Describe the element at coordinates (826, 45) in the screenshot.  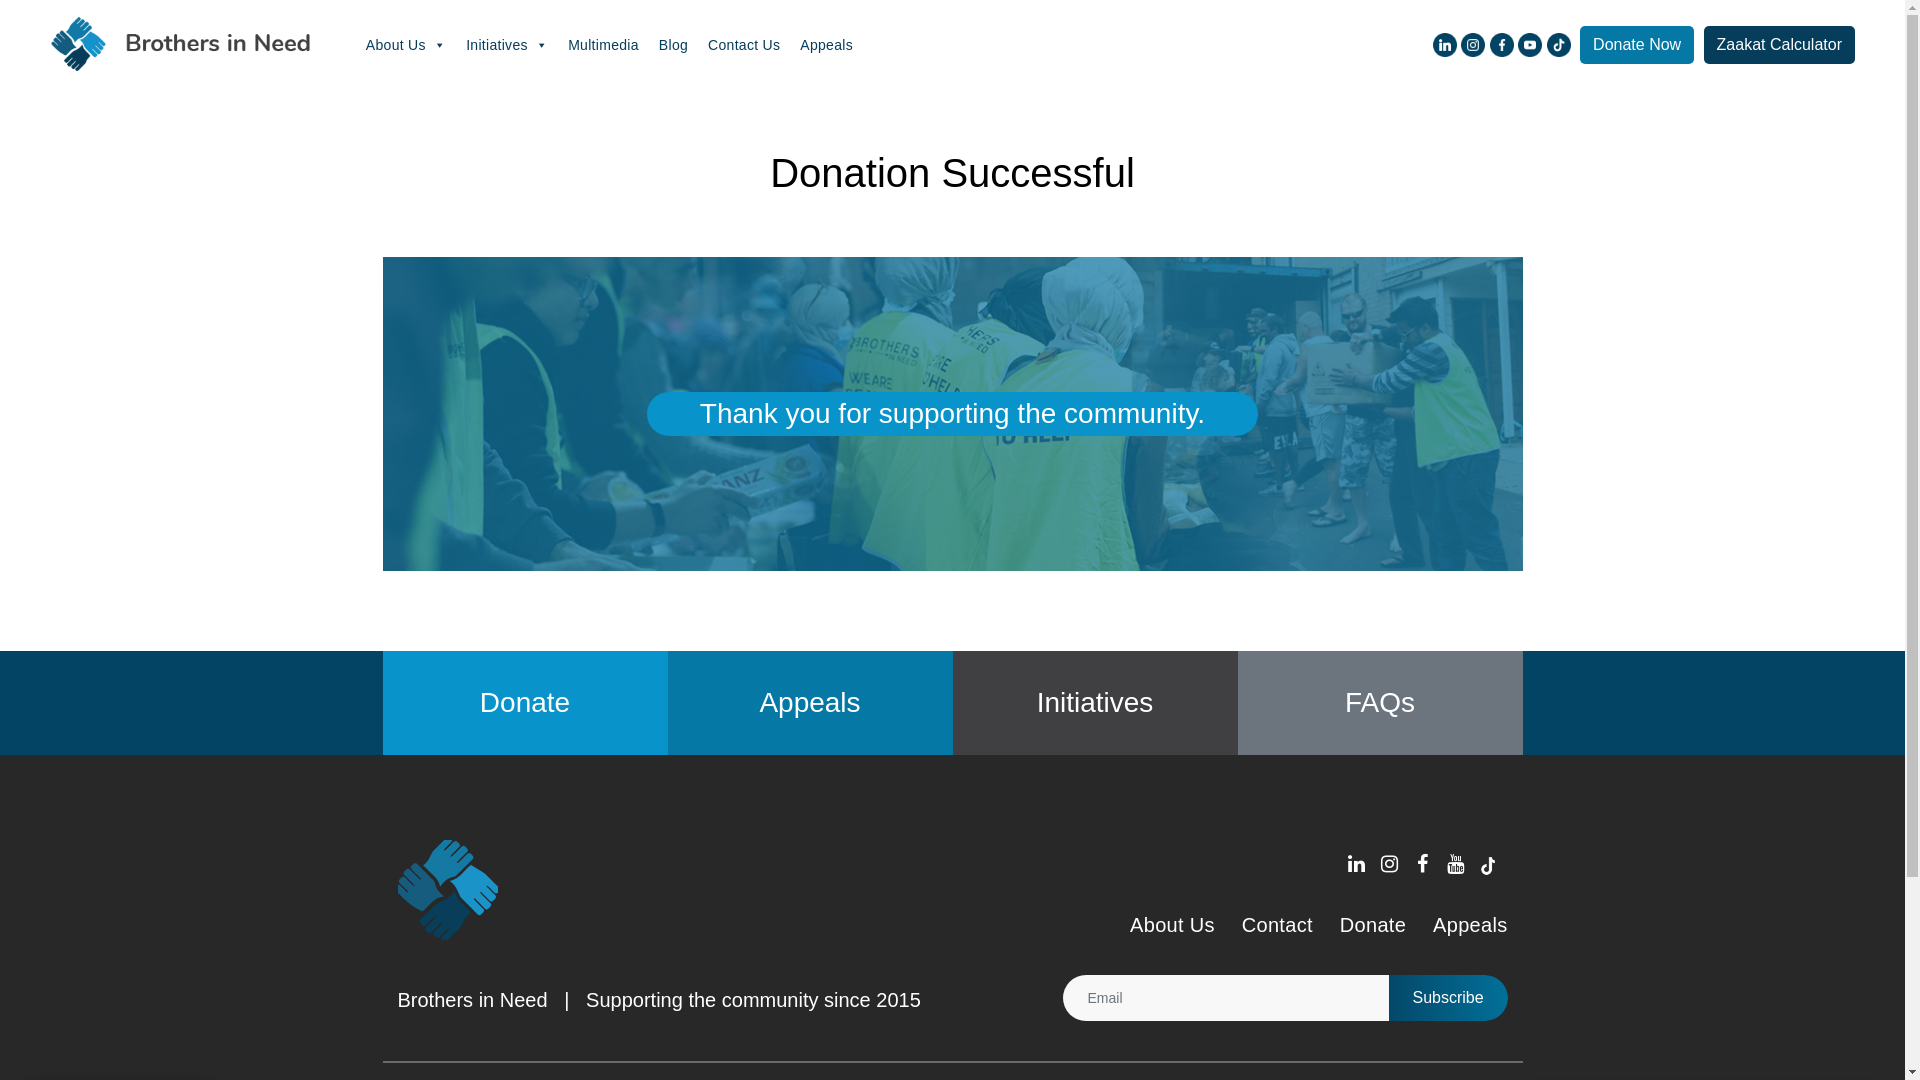
I see `Appeals` at that location.